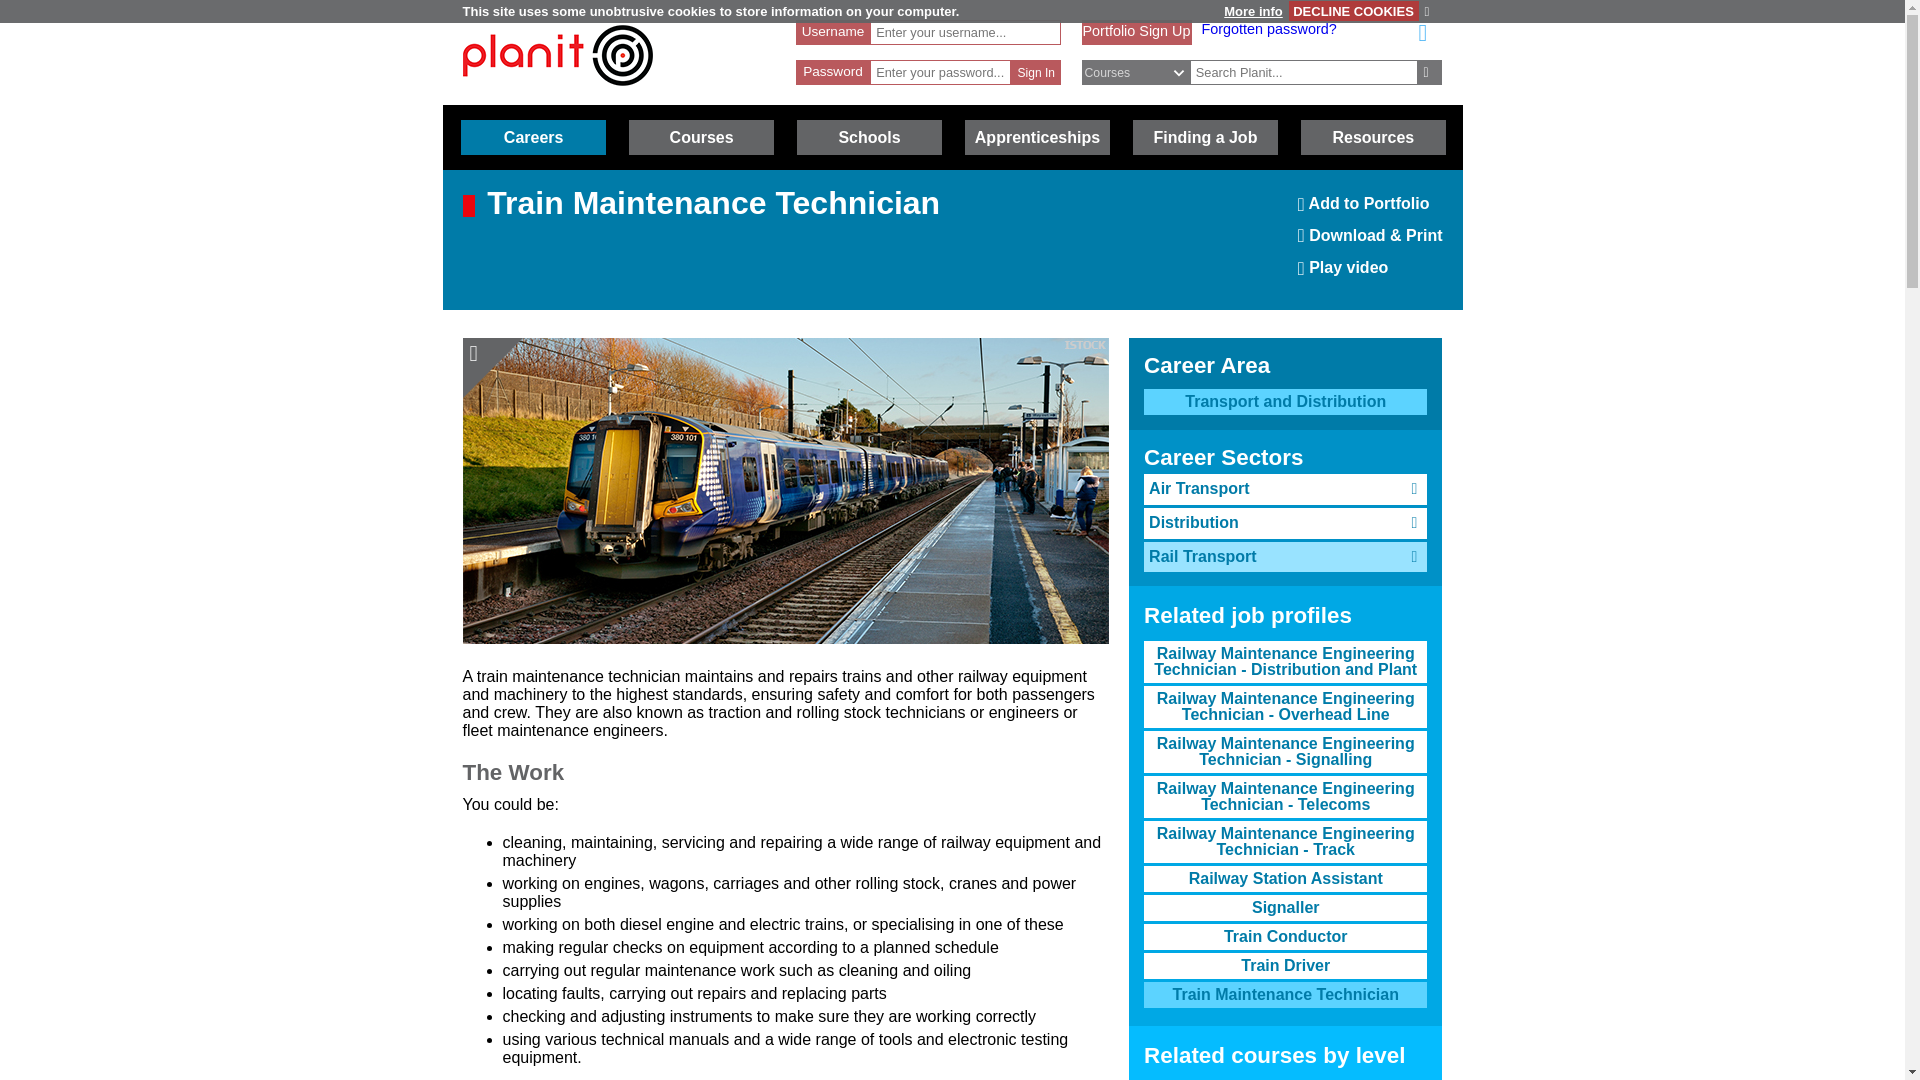  I want to click on Search, so click(557, 95).